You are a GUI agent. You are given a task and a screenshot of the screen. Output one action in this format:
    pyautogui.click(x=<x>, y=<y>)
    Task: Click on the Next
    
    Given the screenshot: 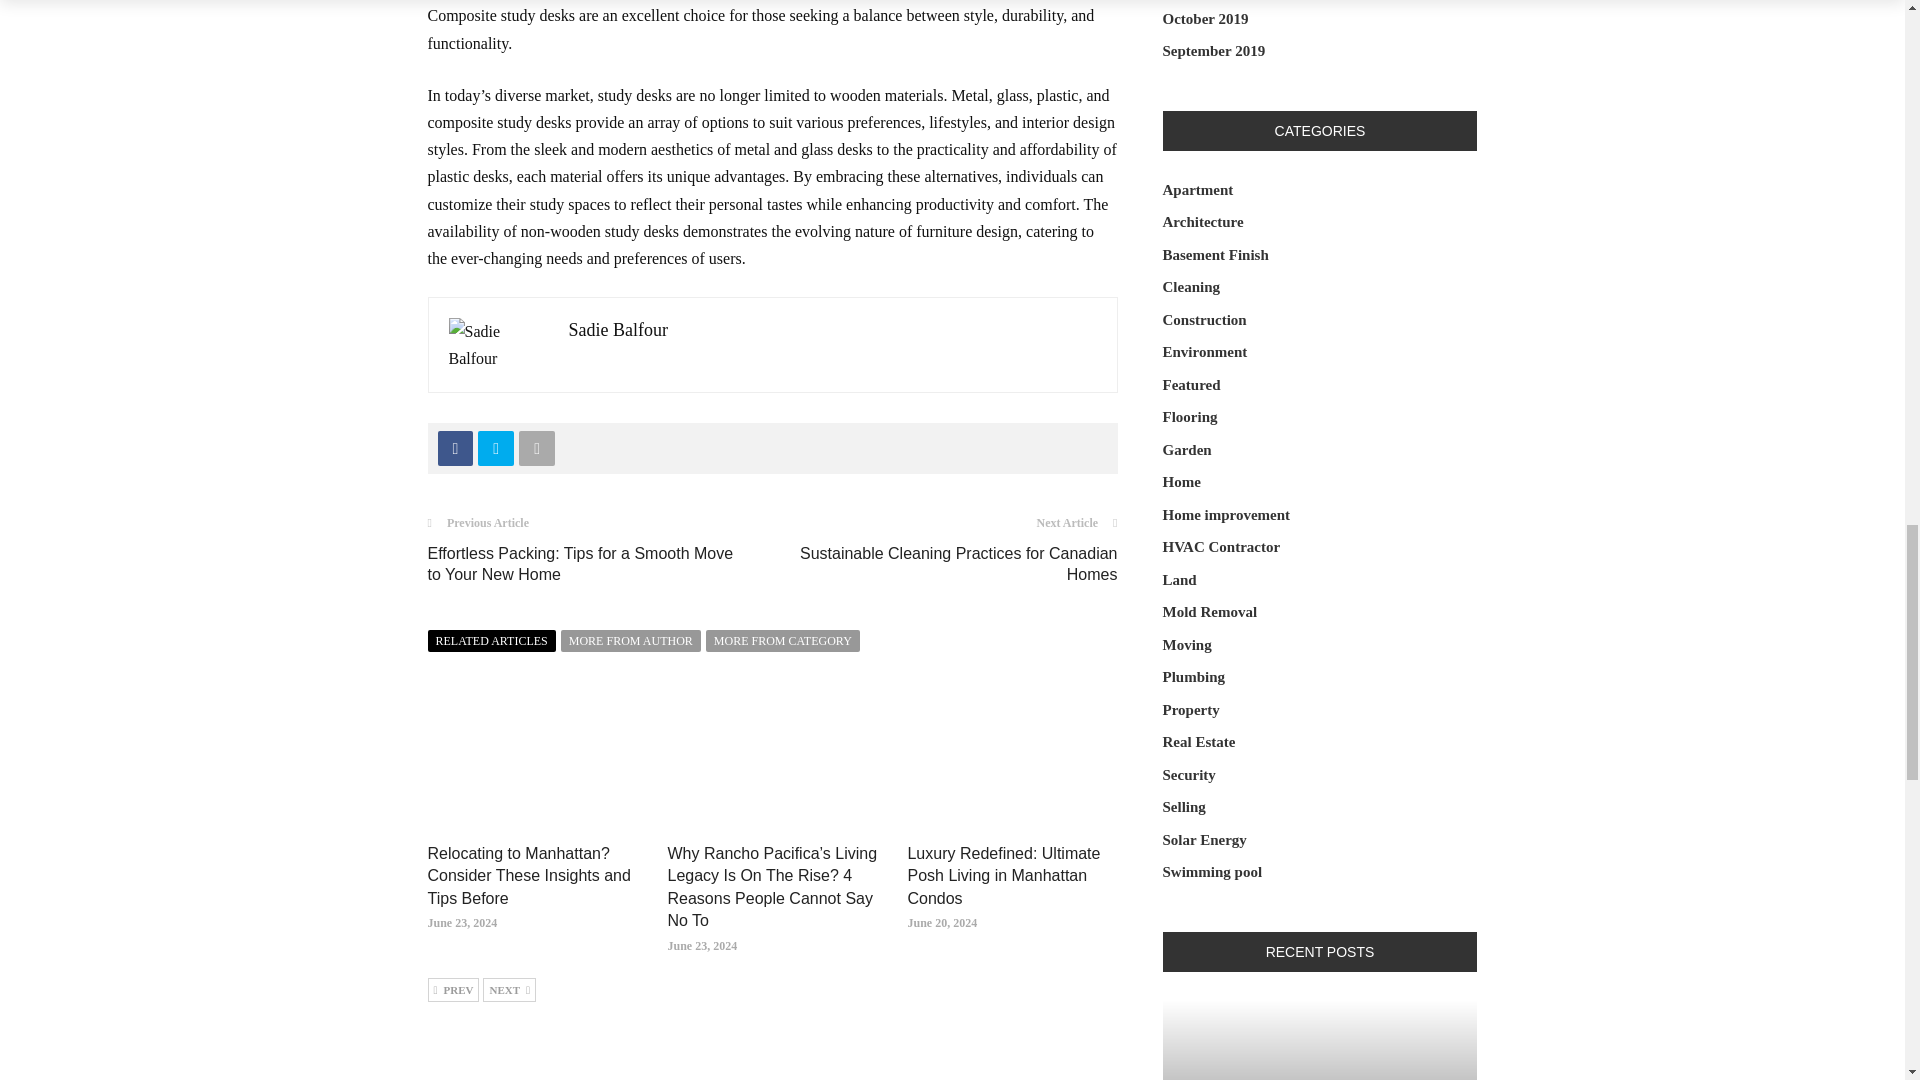 What is the action you would take?
    pyautogui.click(x=509, y=990)
    